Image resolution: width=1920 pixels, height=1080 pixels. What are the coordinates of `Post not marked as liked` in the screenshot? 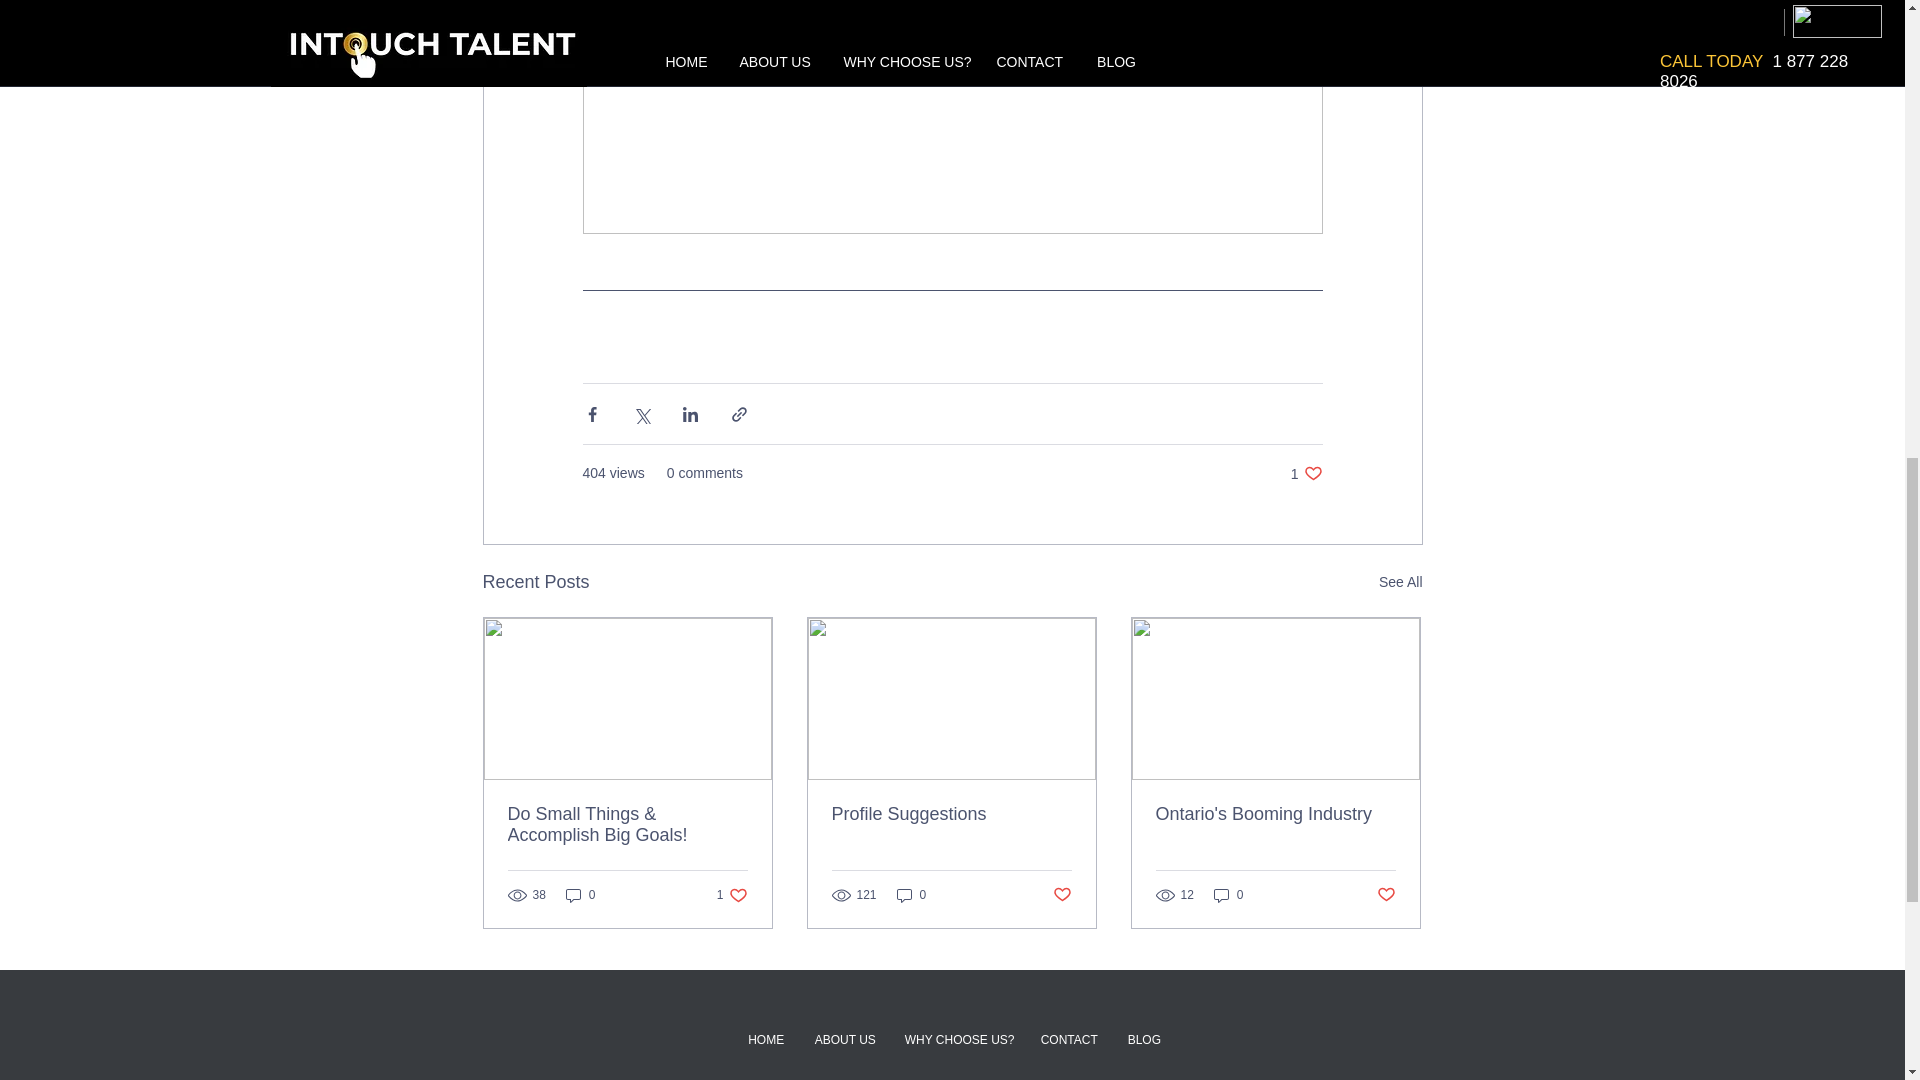 It's located at (1386, 895).